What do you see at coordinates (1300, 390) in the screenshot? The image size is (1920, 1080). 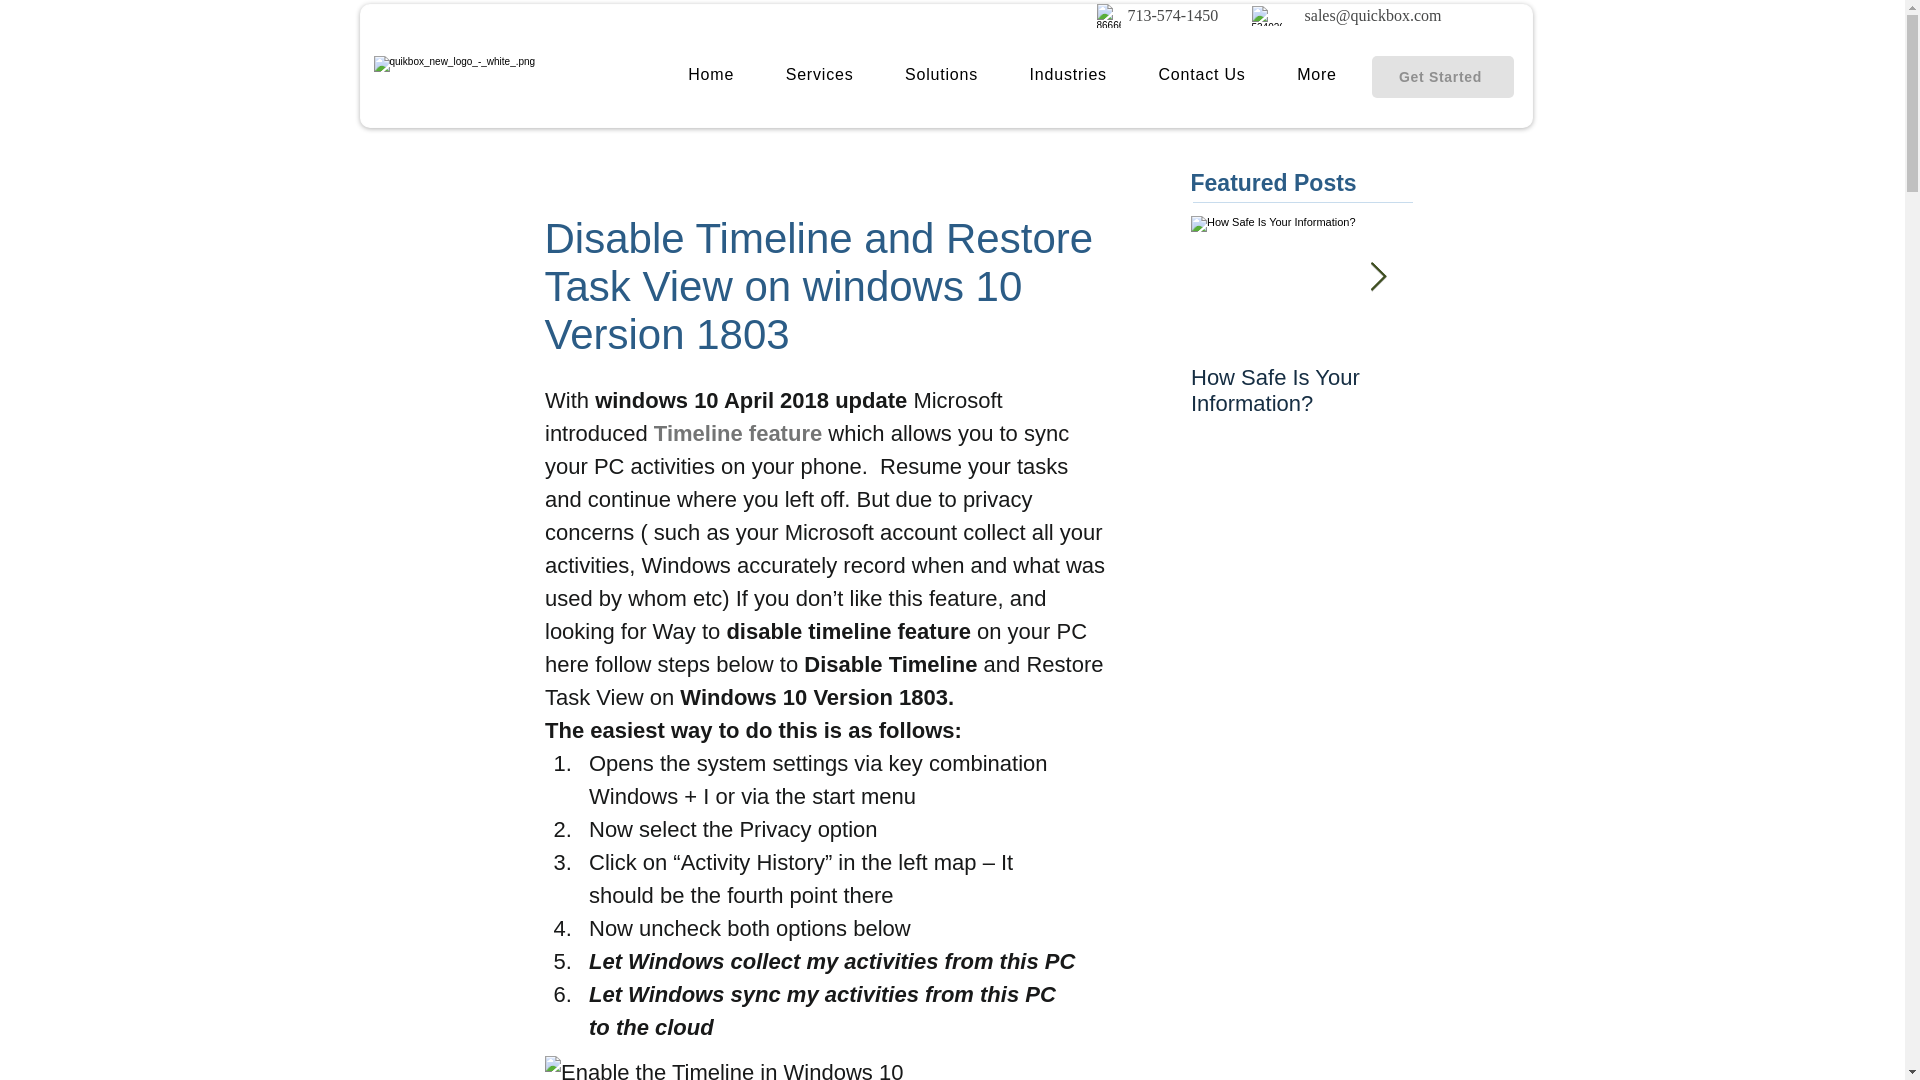 I see `How Safe Is Your Information?` at bounding box center [1300, 390].